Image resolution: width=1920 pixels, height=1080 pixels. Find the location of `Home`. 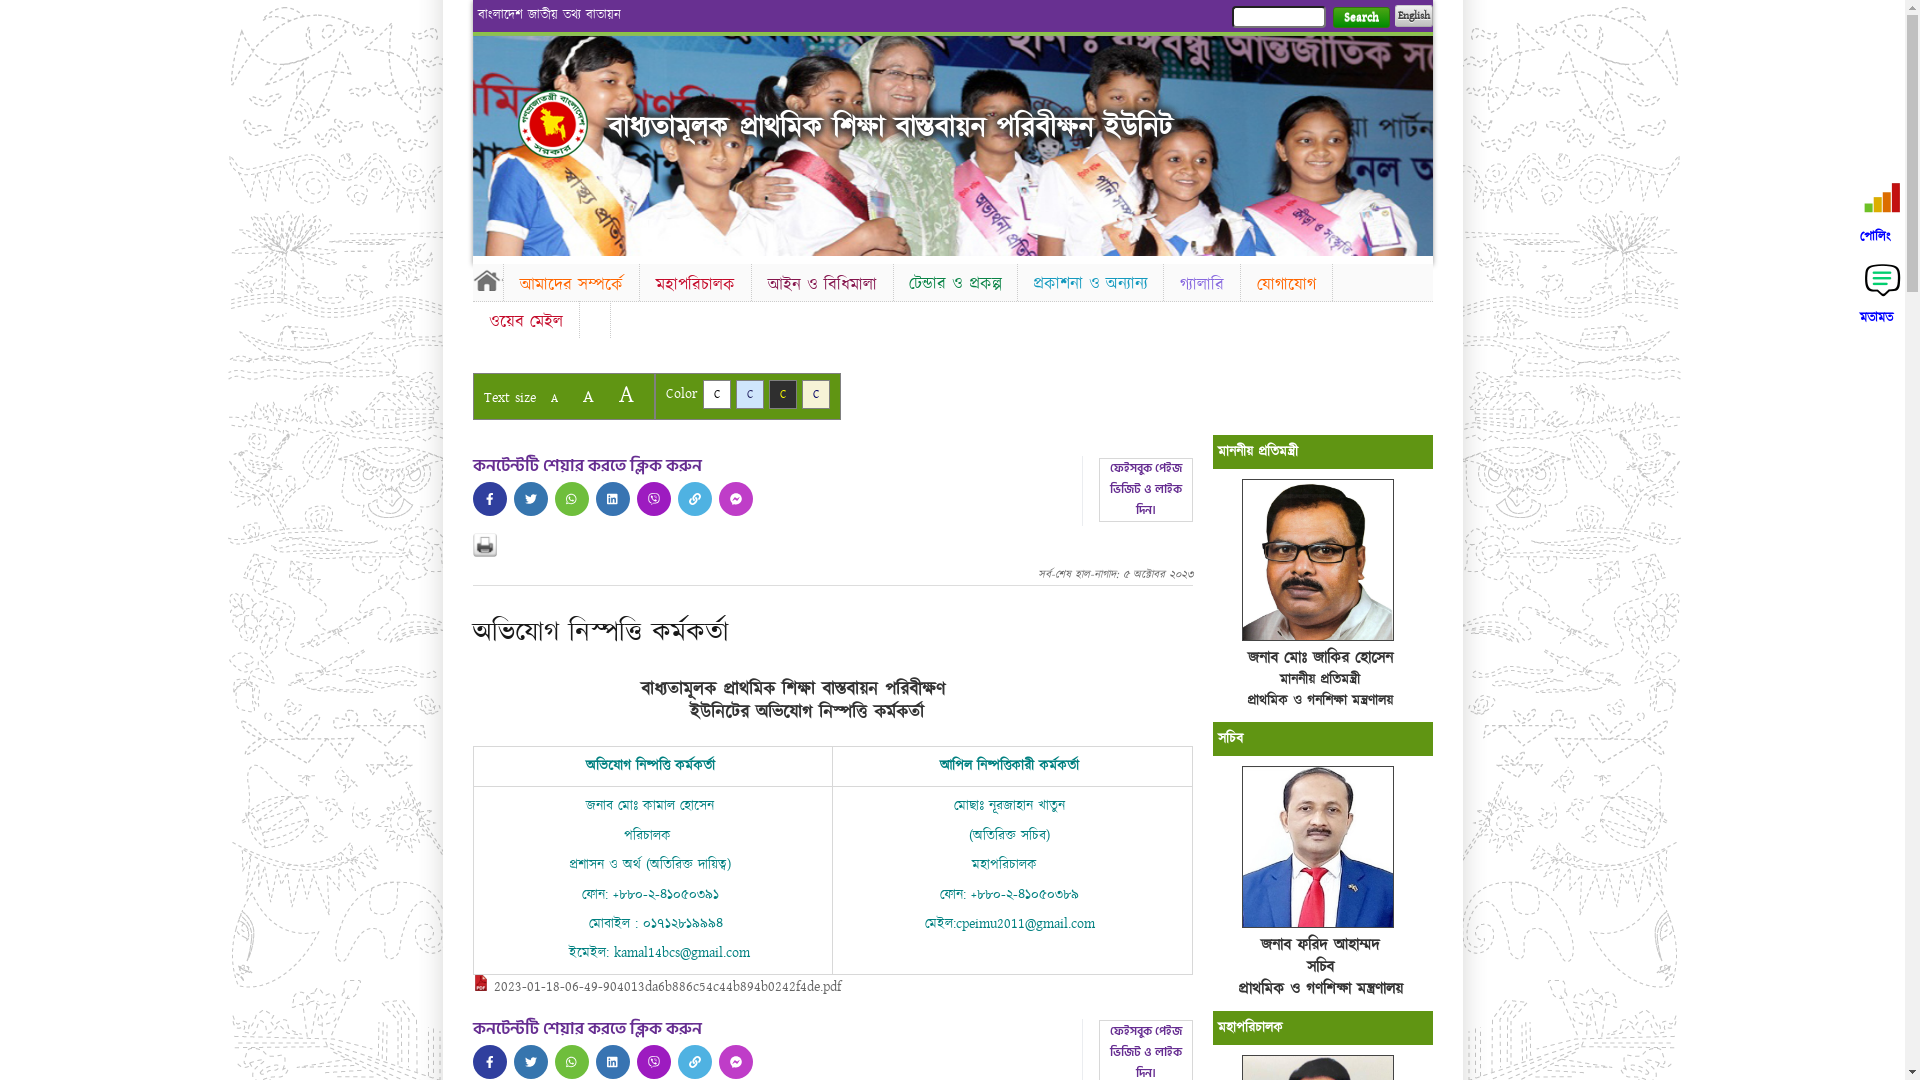

Home is located at coordinates (553, 124).